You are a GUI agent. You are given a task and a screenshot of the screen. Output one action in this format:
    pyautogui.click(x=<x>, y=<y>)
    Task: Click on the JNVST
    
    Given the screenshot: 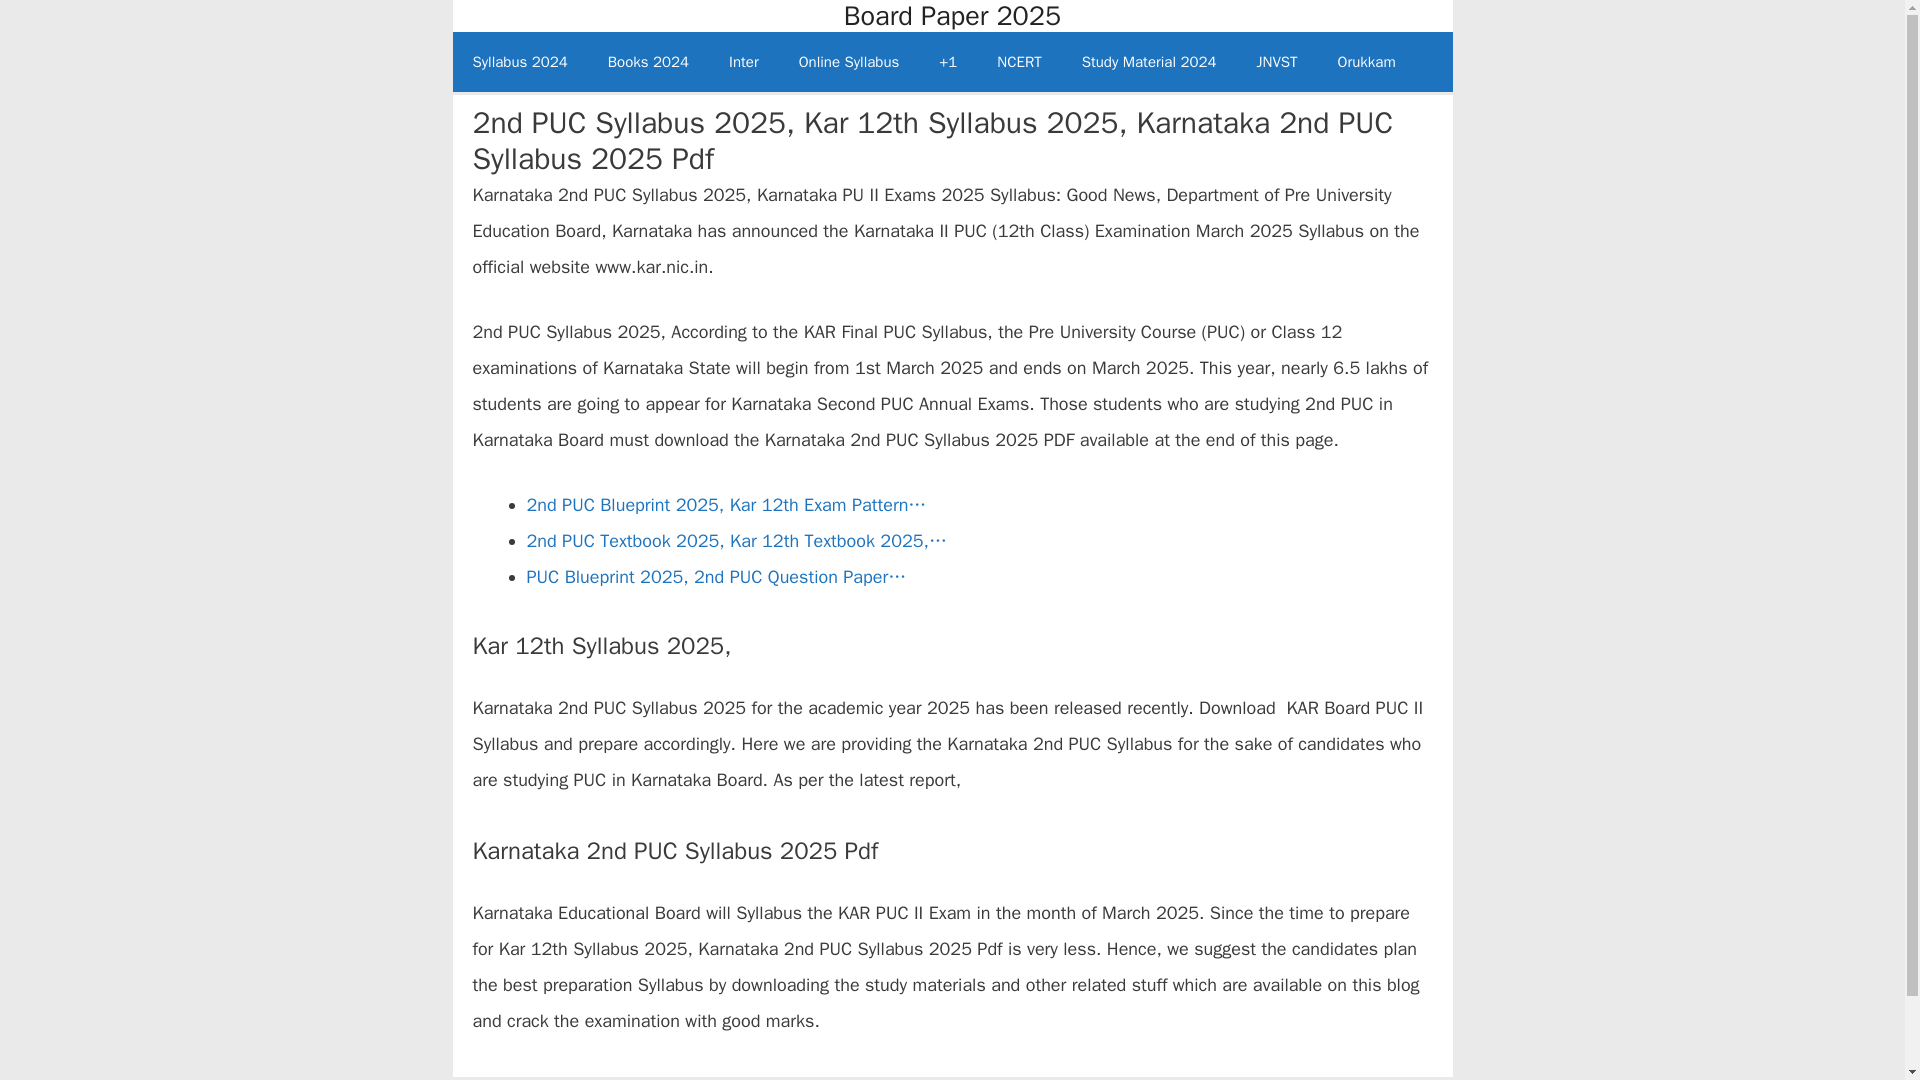 What is the action you would take?
    pyautogui.click(x=1276, y=62)
    